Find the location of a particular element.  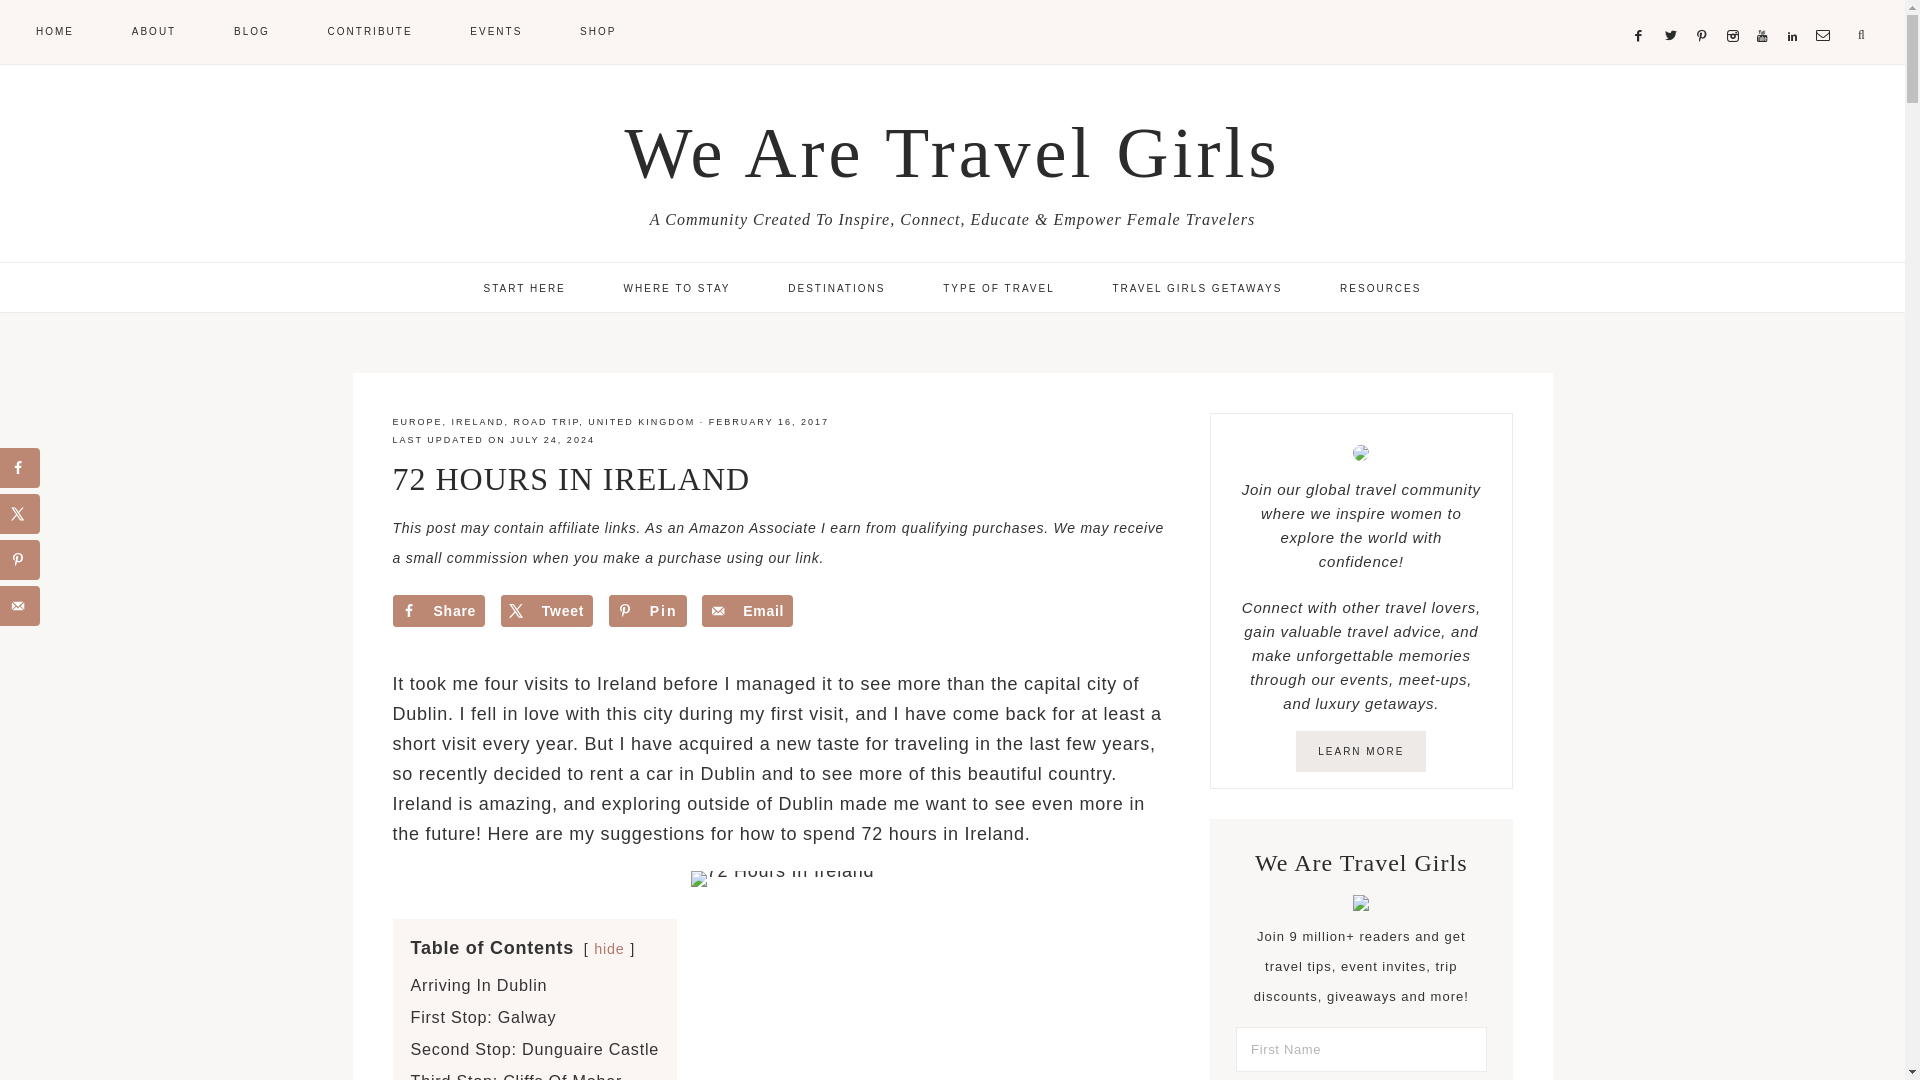

YouTube is located at coordinates (1766, 12).